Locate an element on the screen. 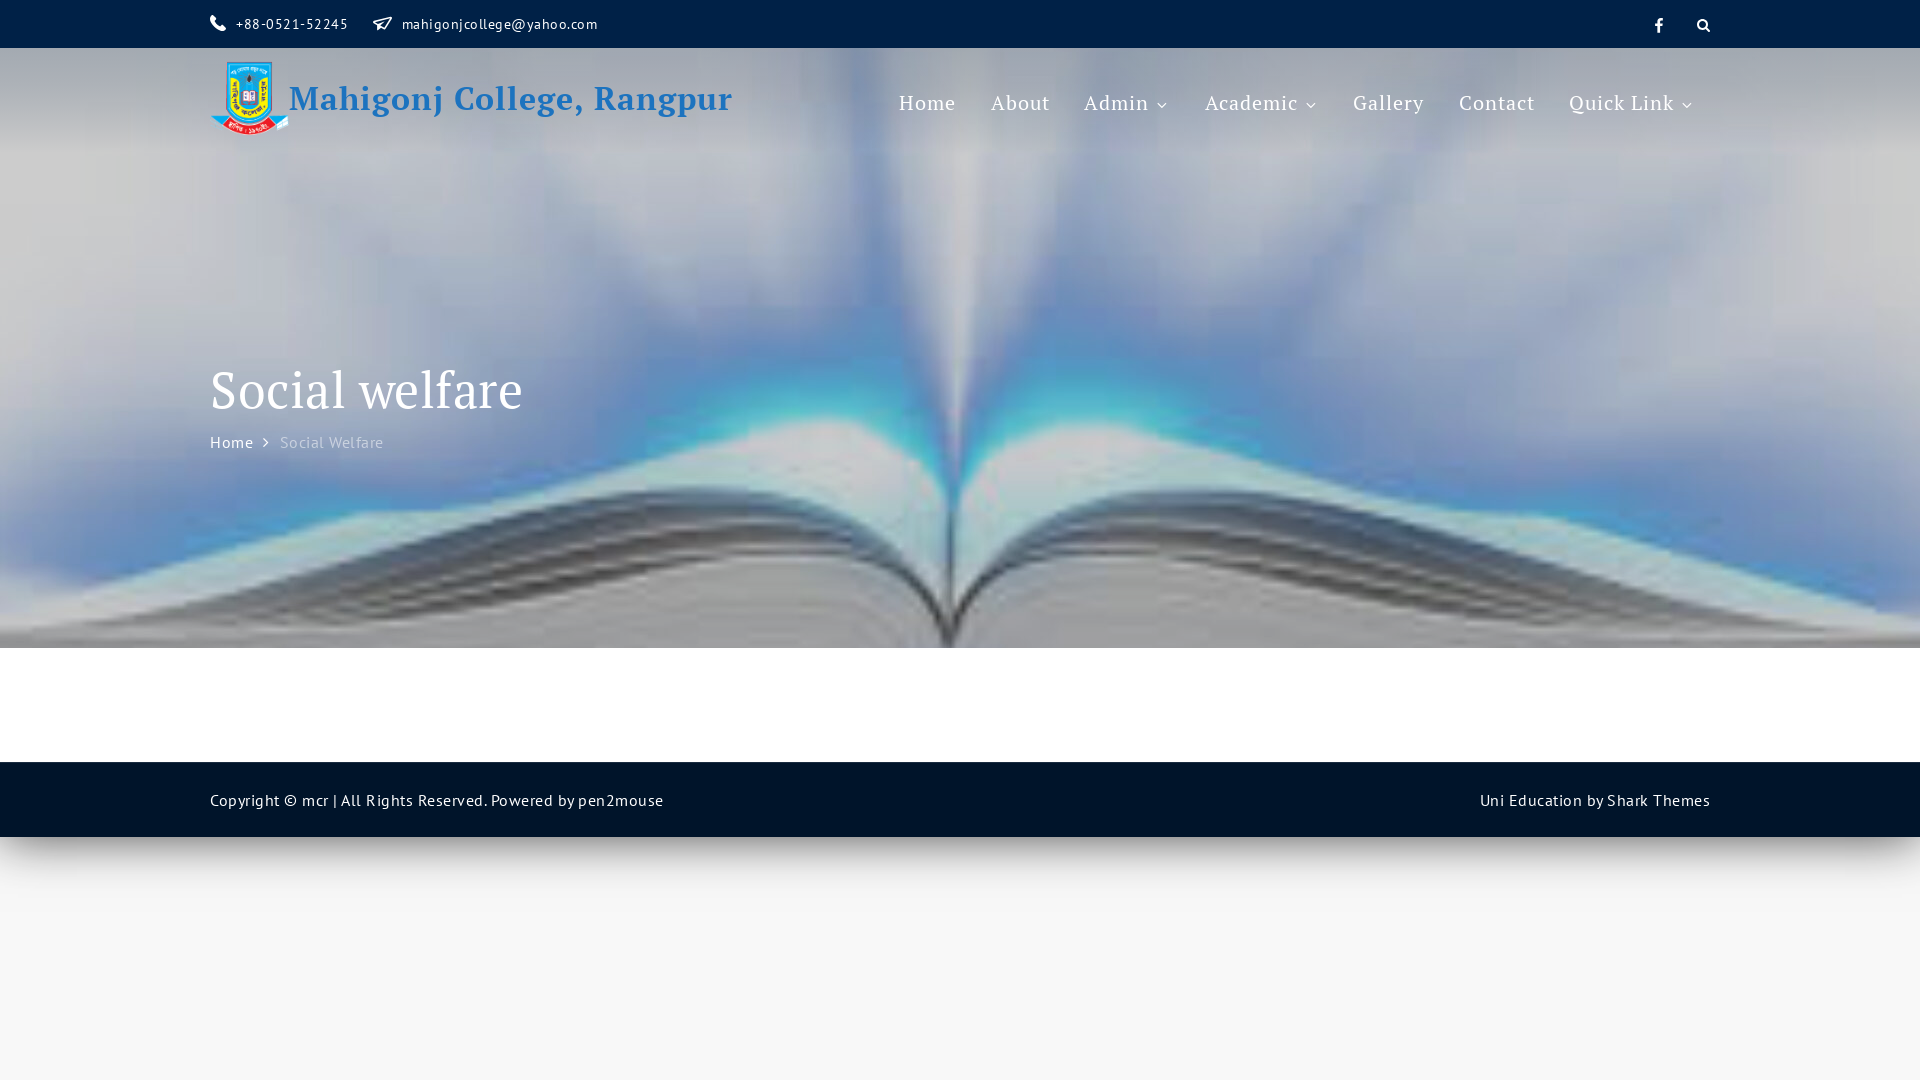  Mahigonj College, Rangpur is located at coordinates (511, 98).